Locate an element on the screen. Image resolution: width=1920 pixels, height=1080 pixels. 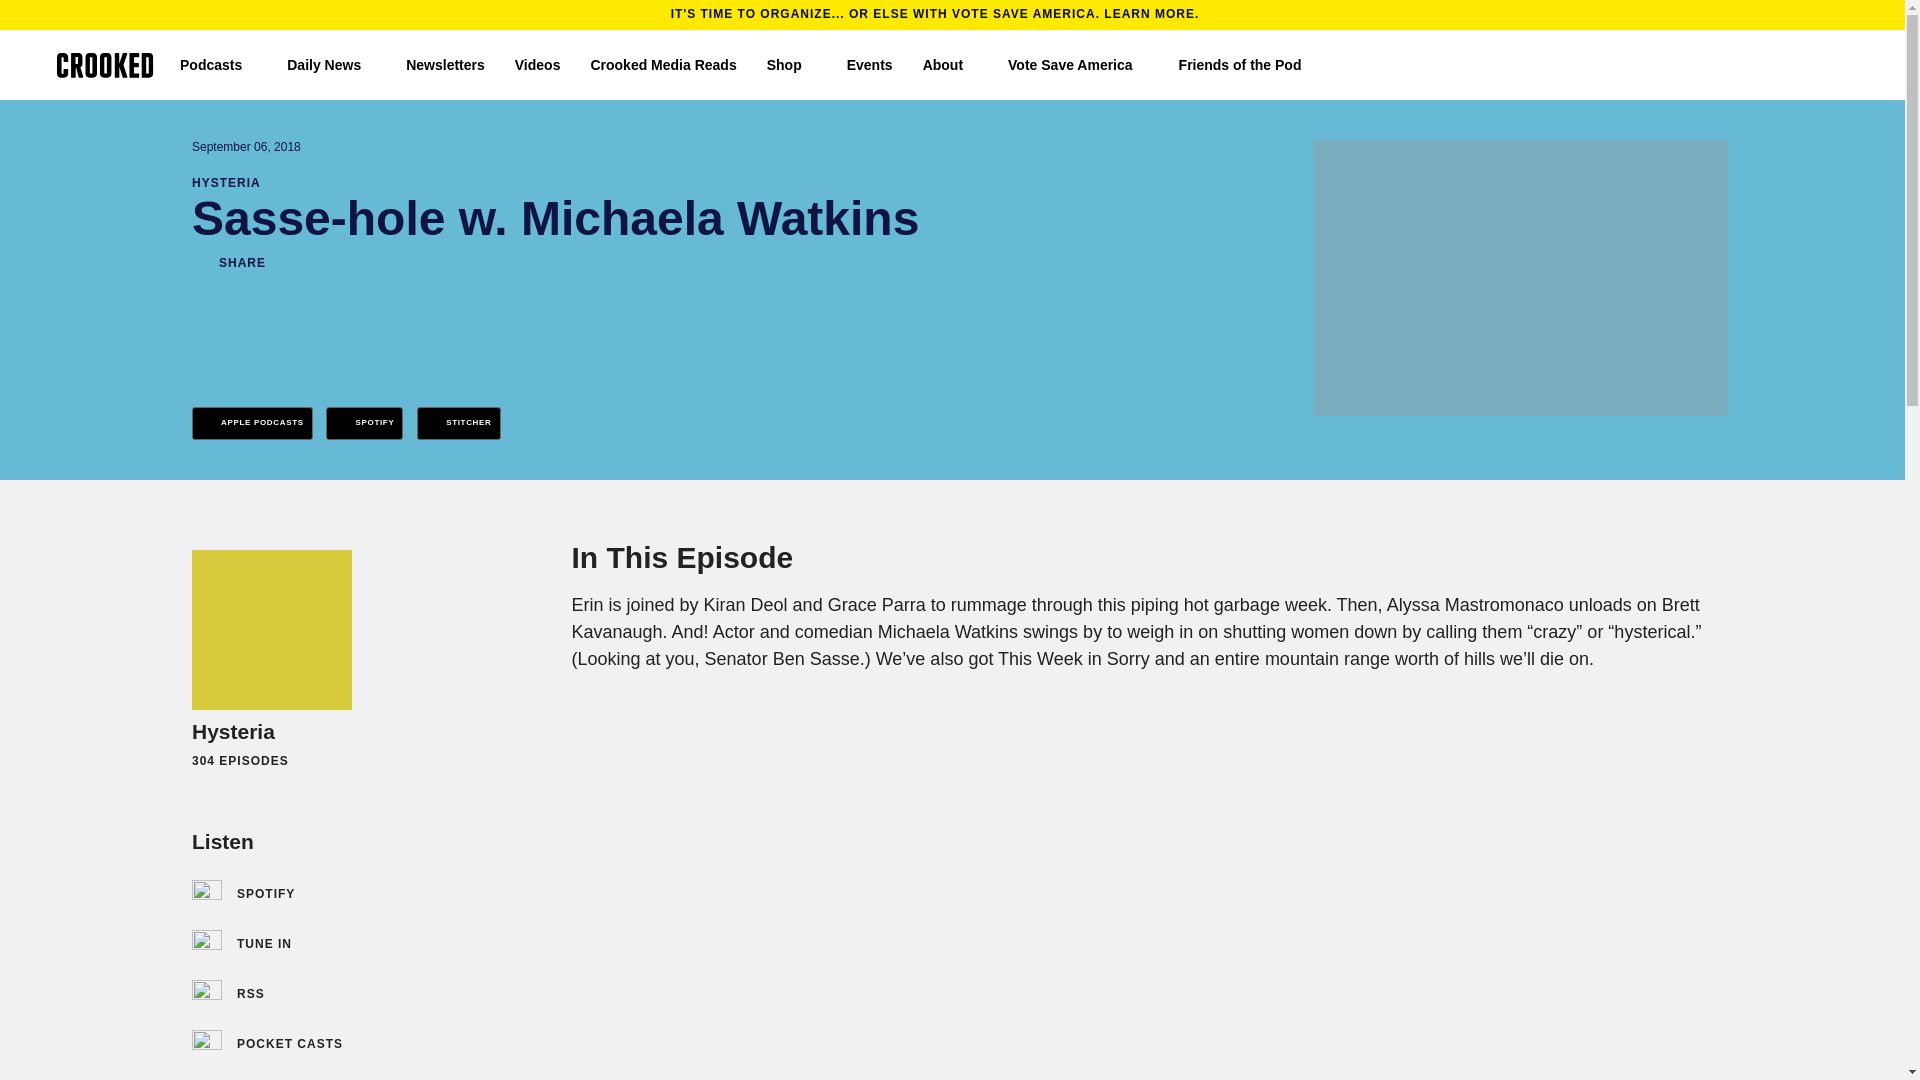
Videos is located at coordinates (537, 64).